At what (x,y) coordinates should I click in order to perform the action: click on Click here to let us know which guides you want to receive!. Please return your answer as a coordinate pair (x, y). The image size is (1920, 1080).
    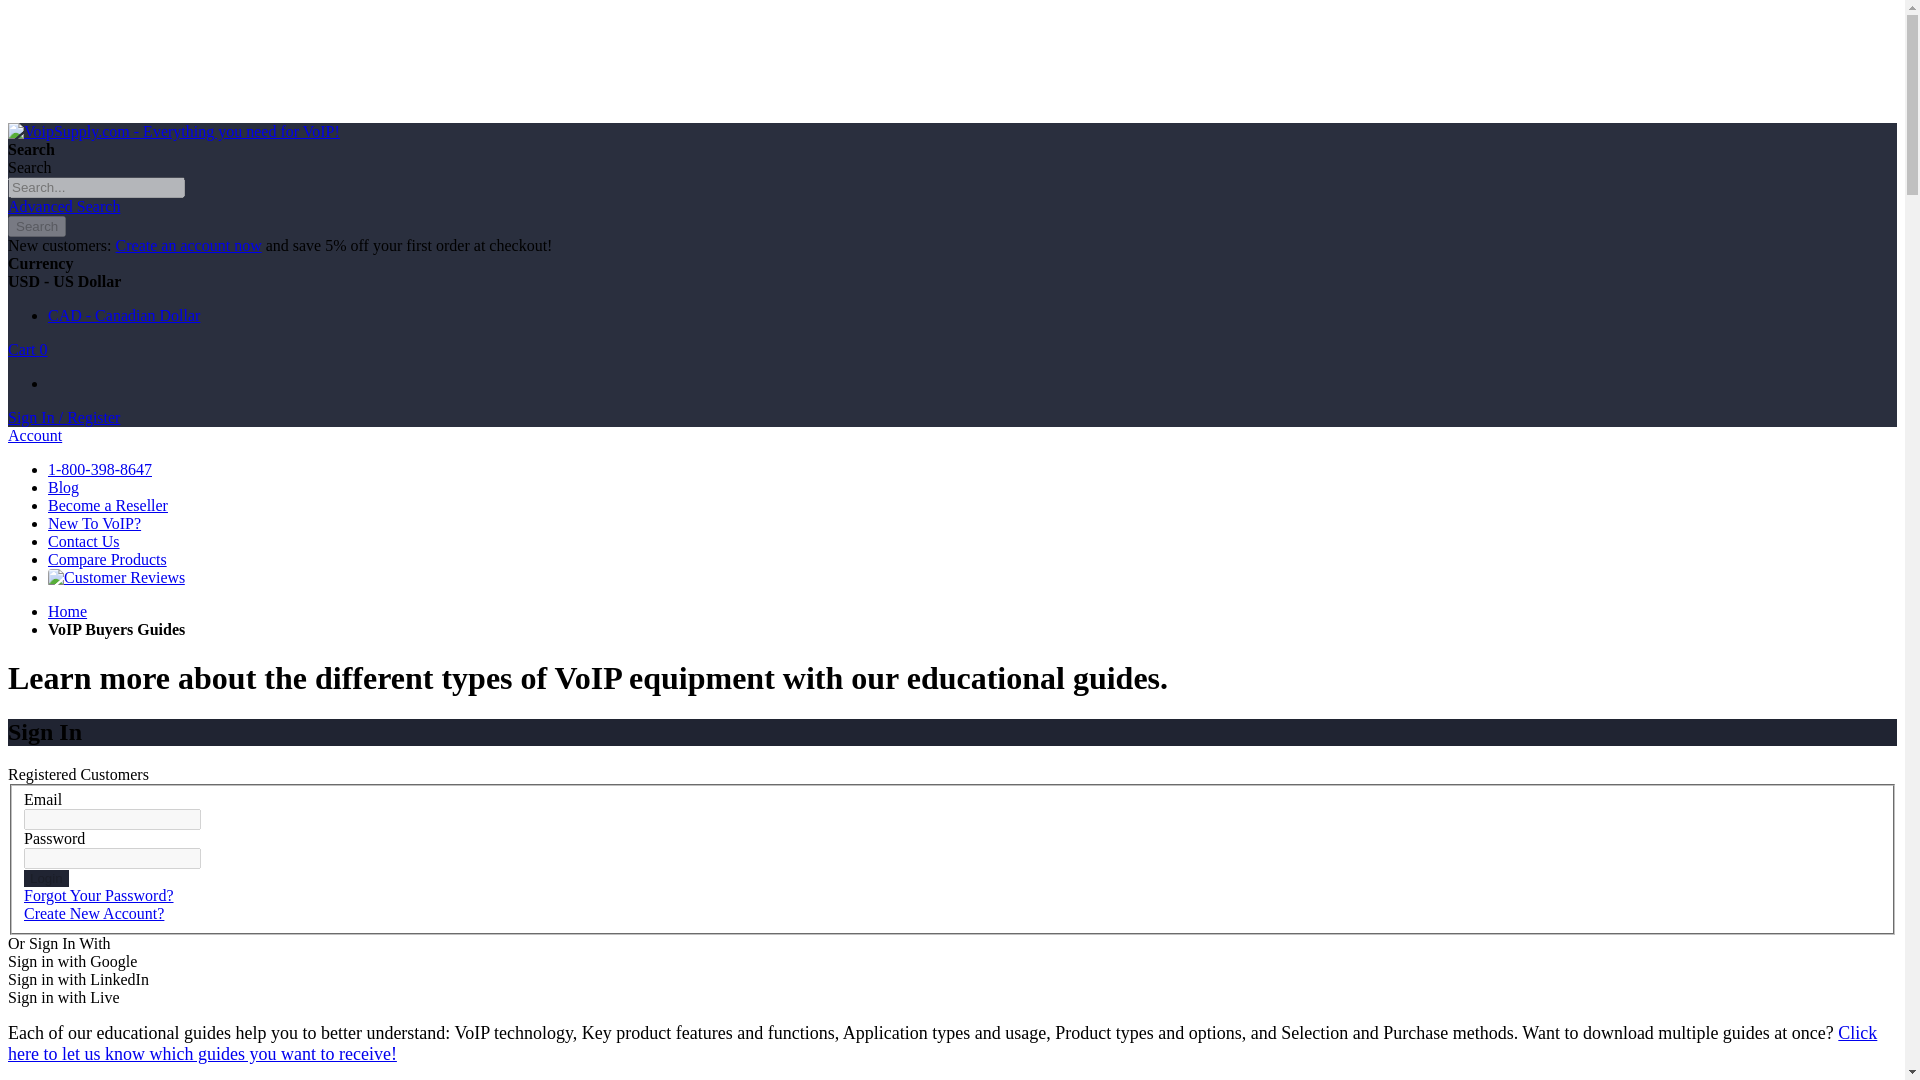
    Looking at the image, I should click on (942, 1042).